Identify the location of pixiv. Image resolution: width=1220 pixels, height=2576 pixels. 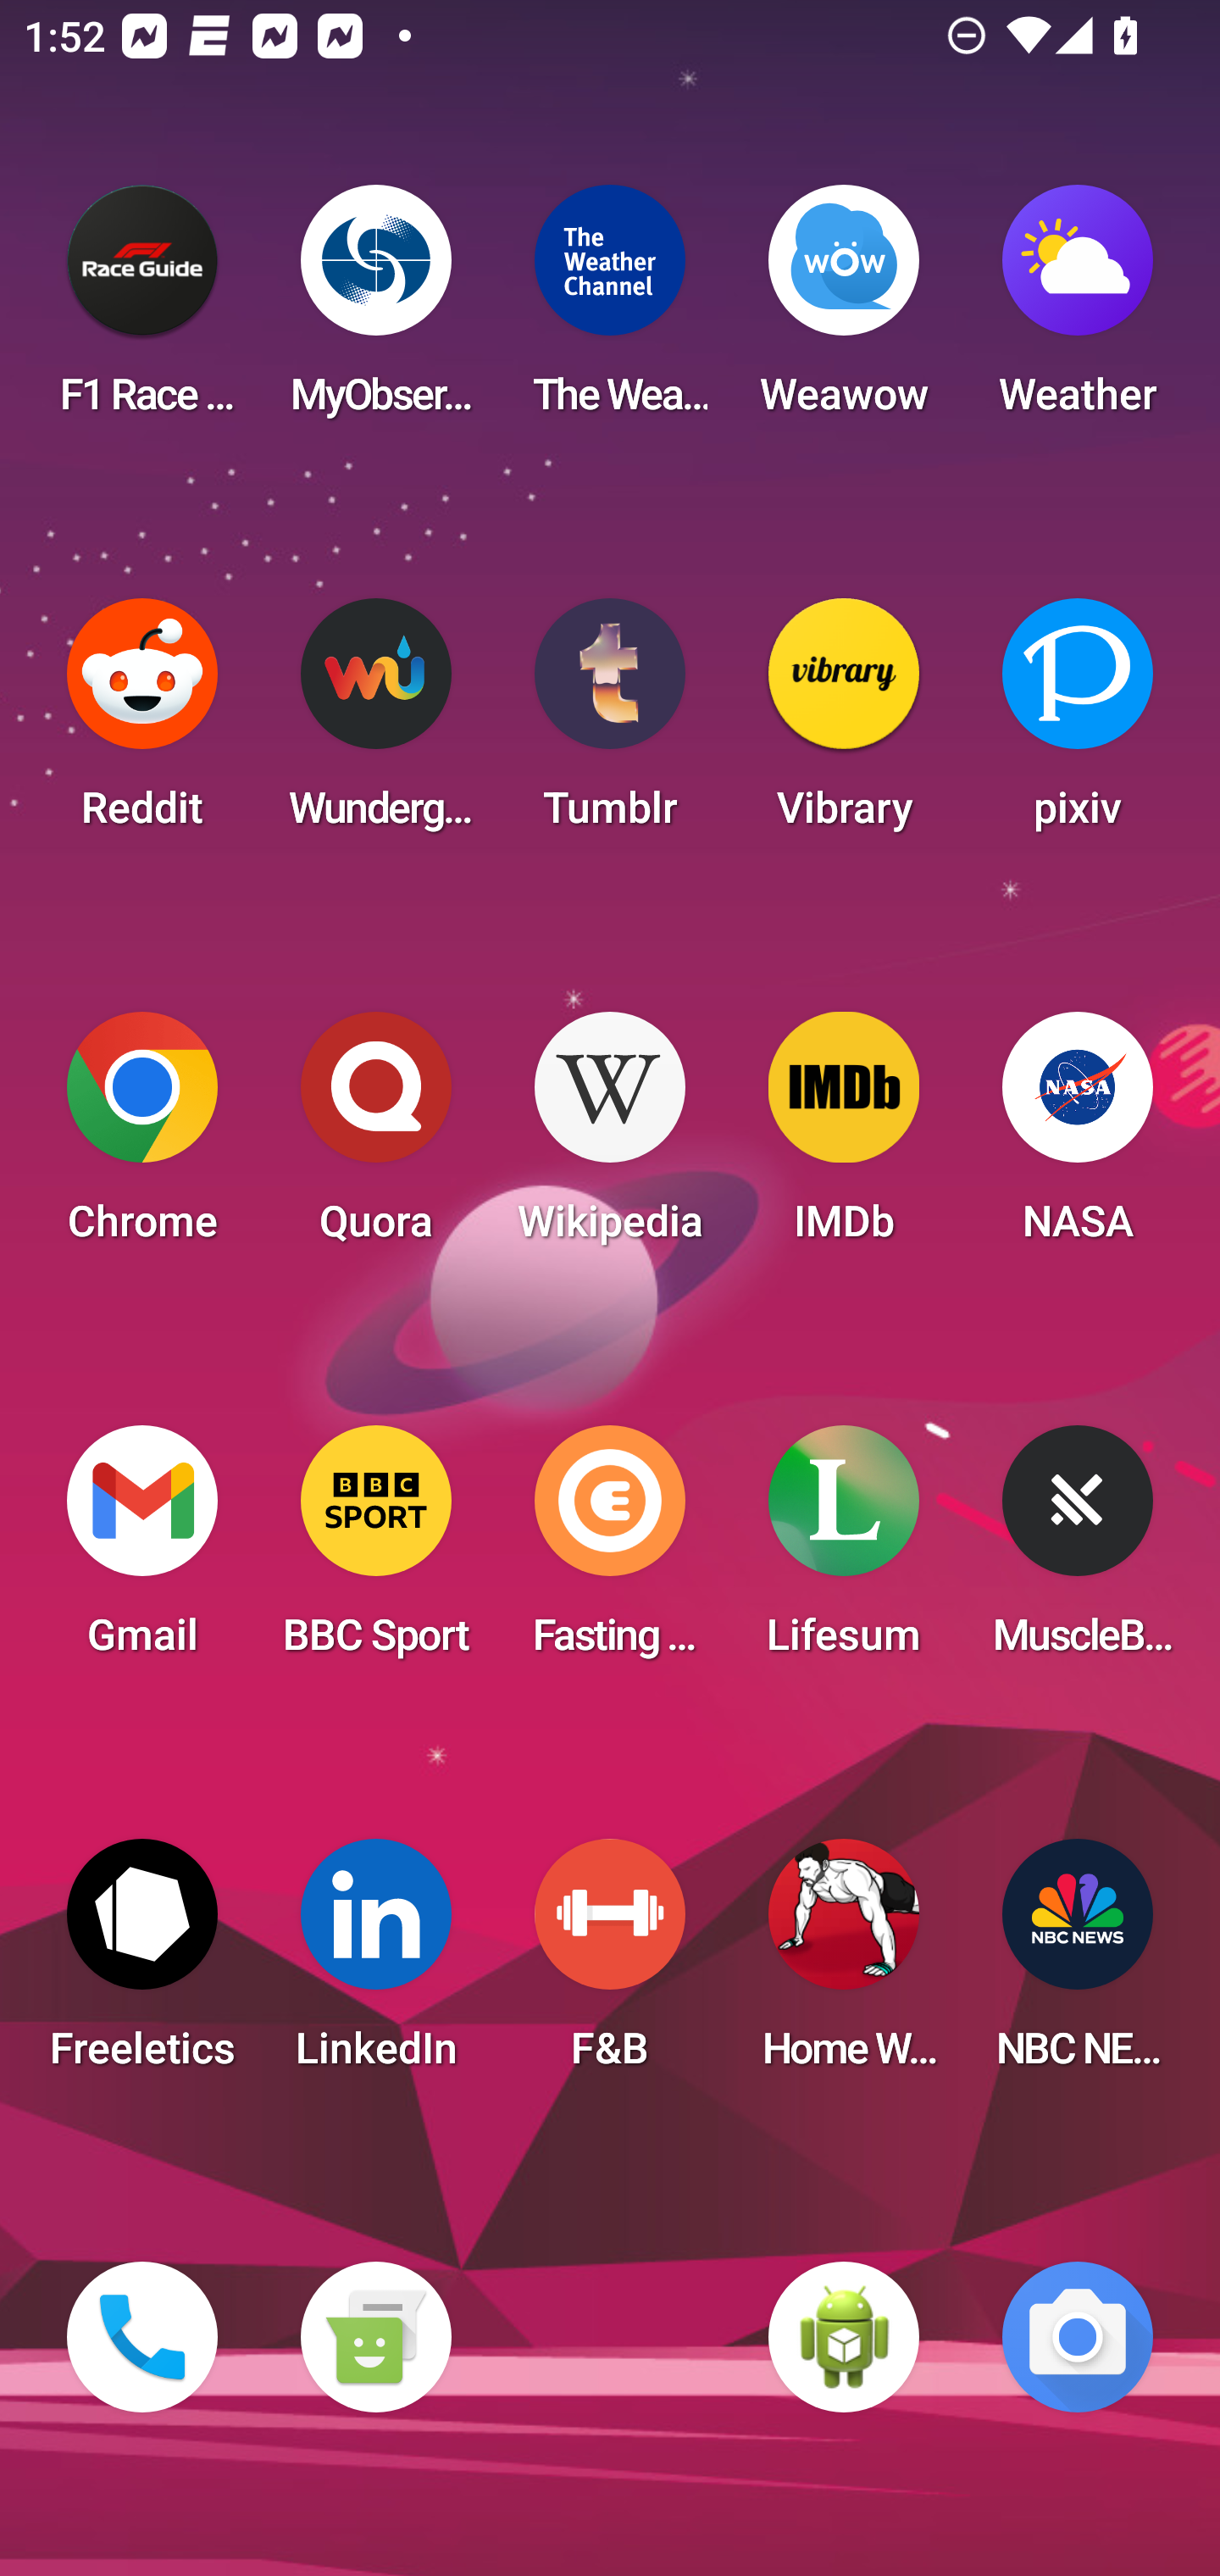
(1078, 724).